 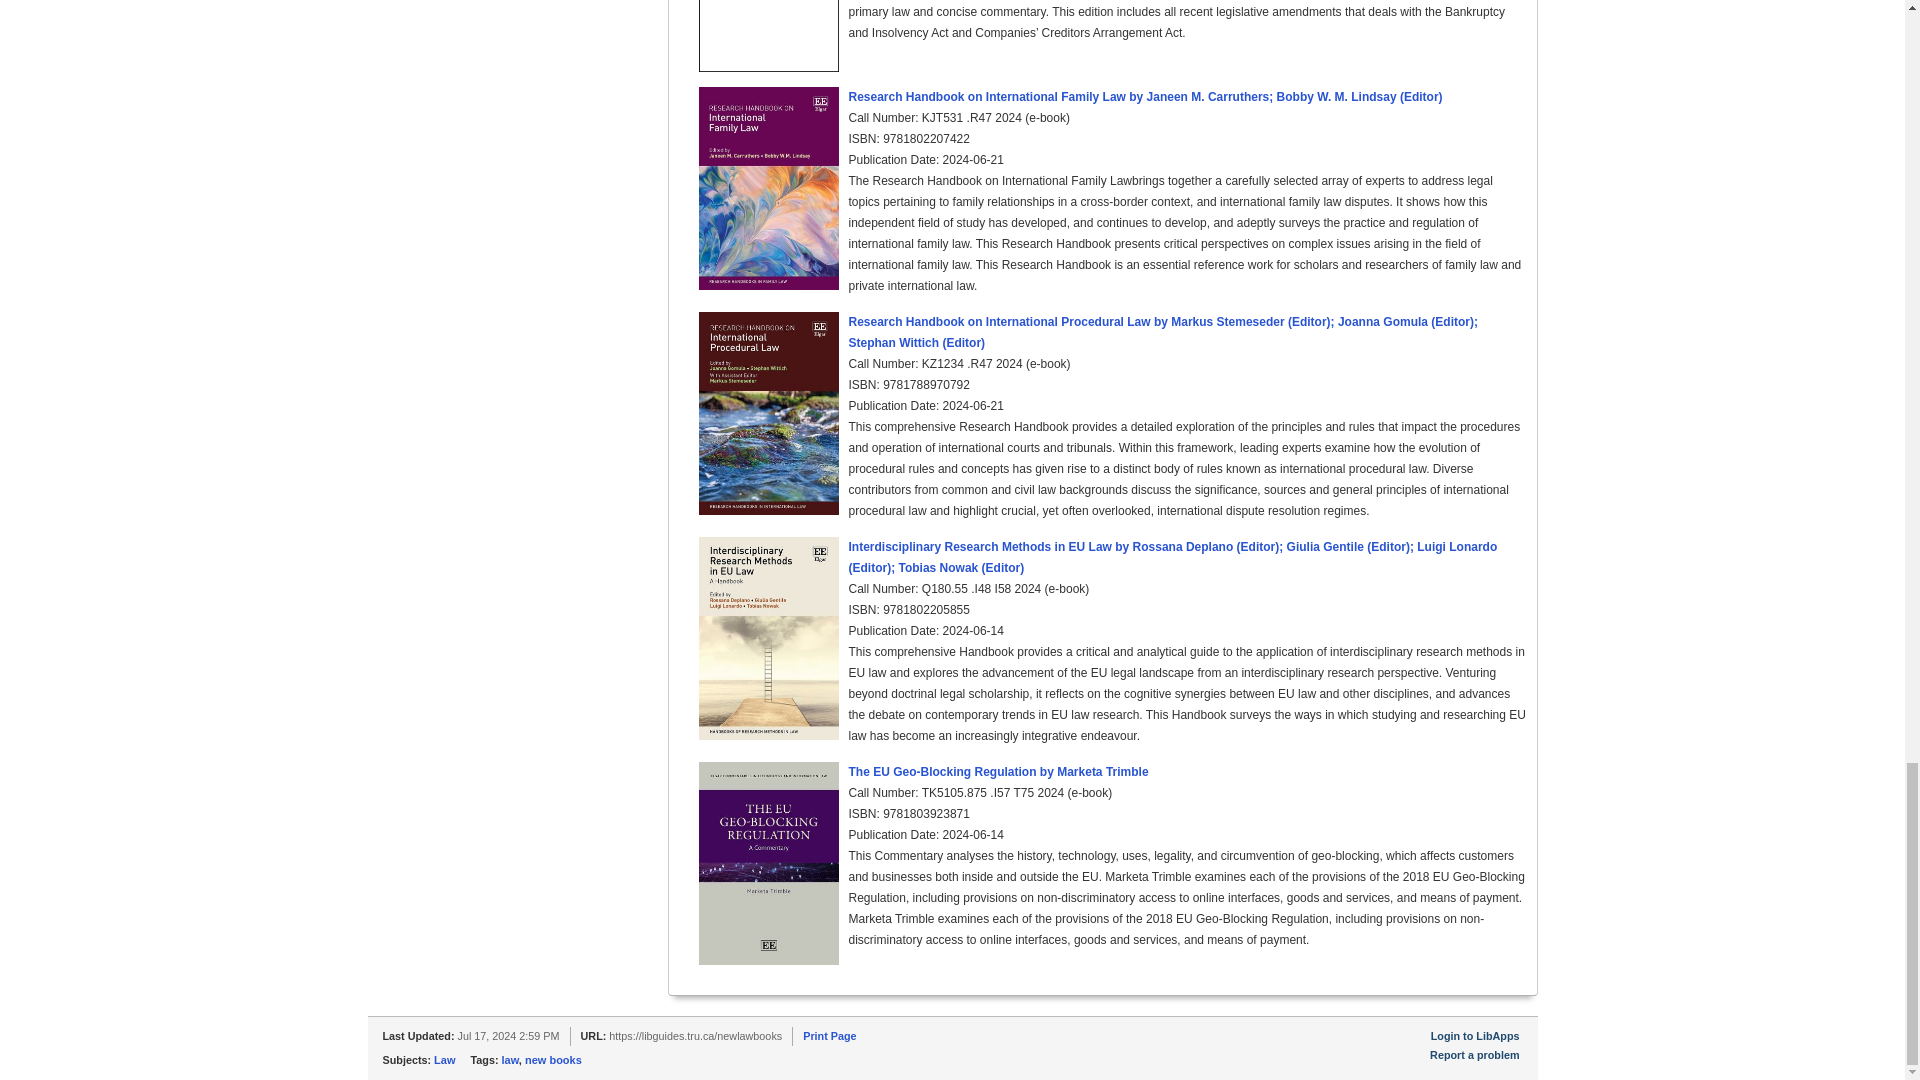 I want to click on The EU Geo-Blocking Regulation by Marketa Trimble, so click(x=998, y=771).